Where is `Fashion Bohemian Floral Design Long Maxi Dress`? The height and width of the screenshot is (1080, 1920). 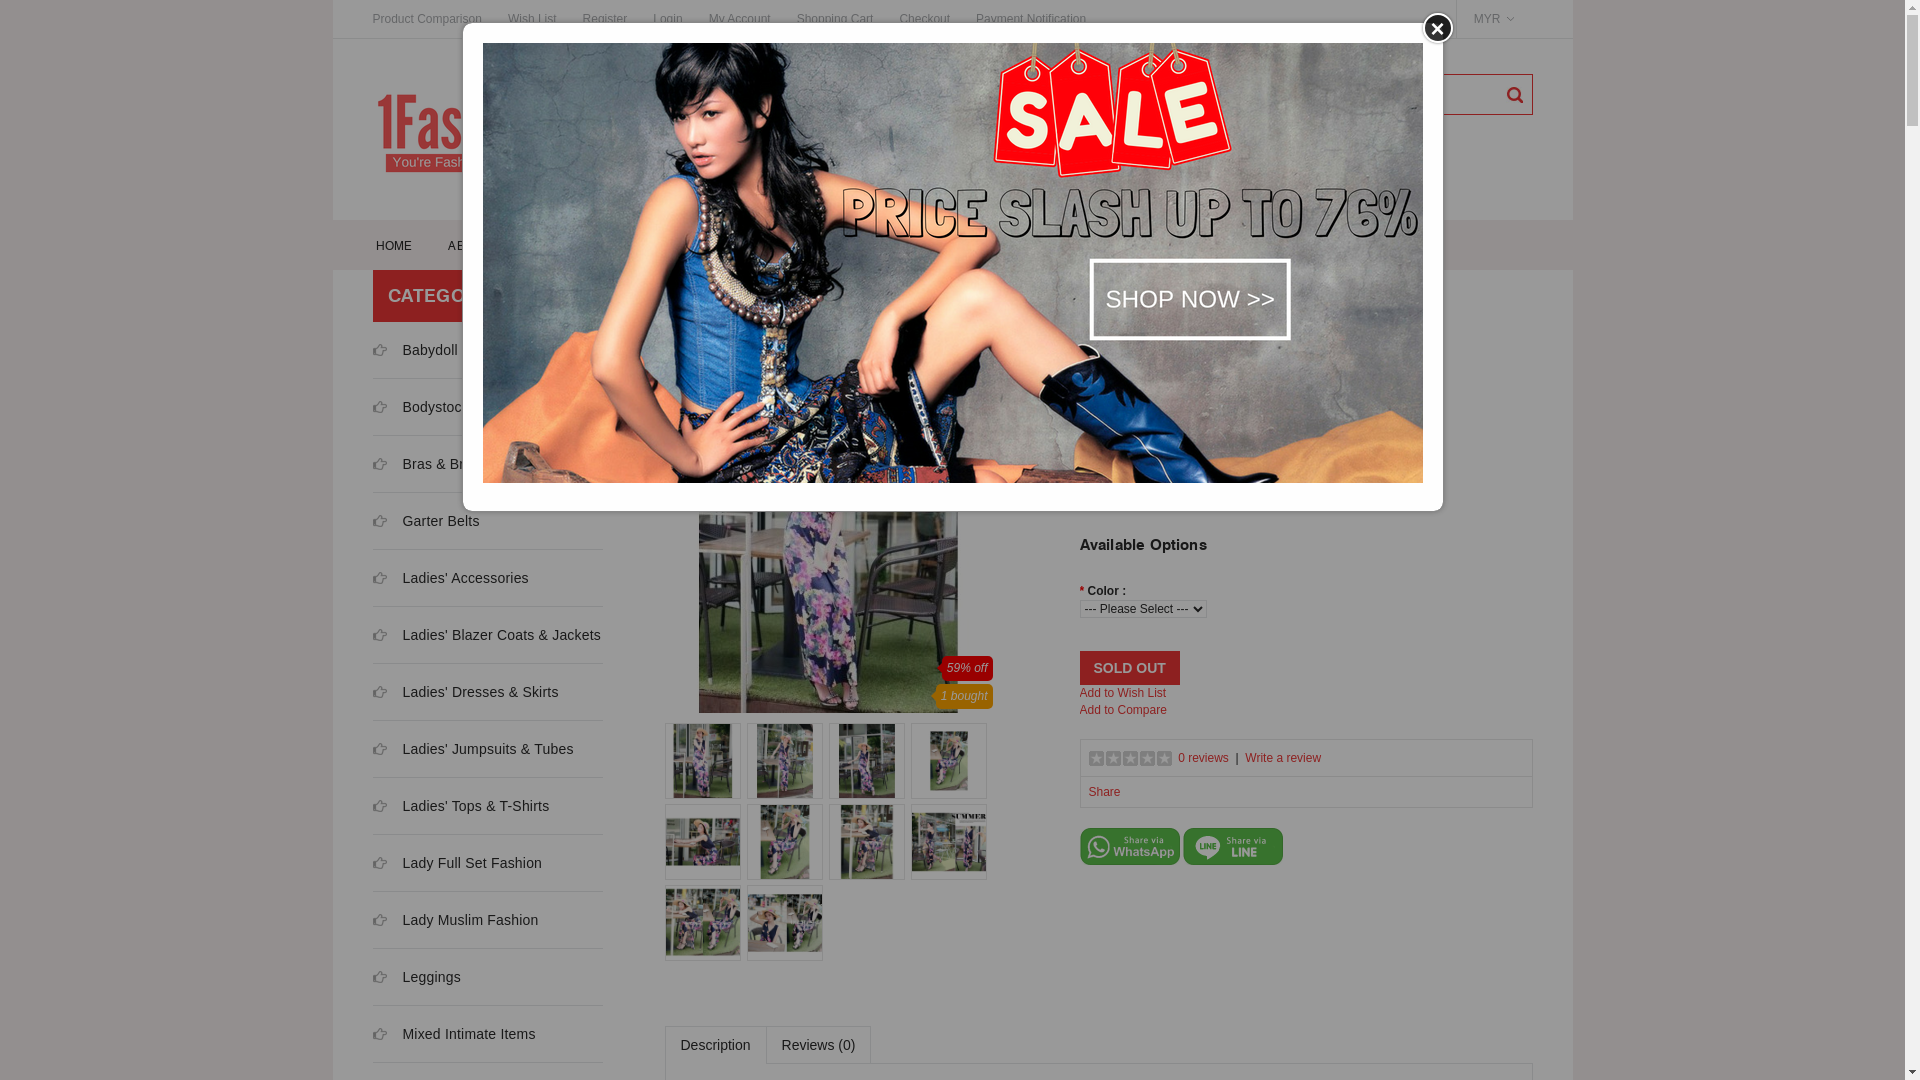
Fashion Bohemian Floral Design Long Maxi Dress is located at coordinates (702, 842).